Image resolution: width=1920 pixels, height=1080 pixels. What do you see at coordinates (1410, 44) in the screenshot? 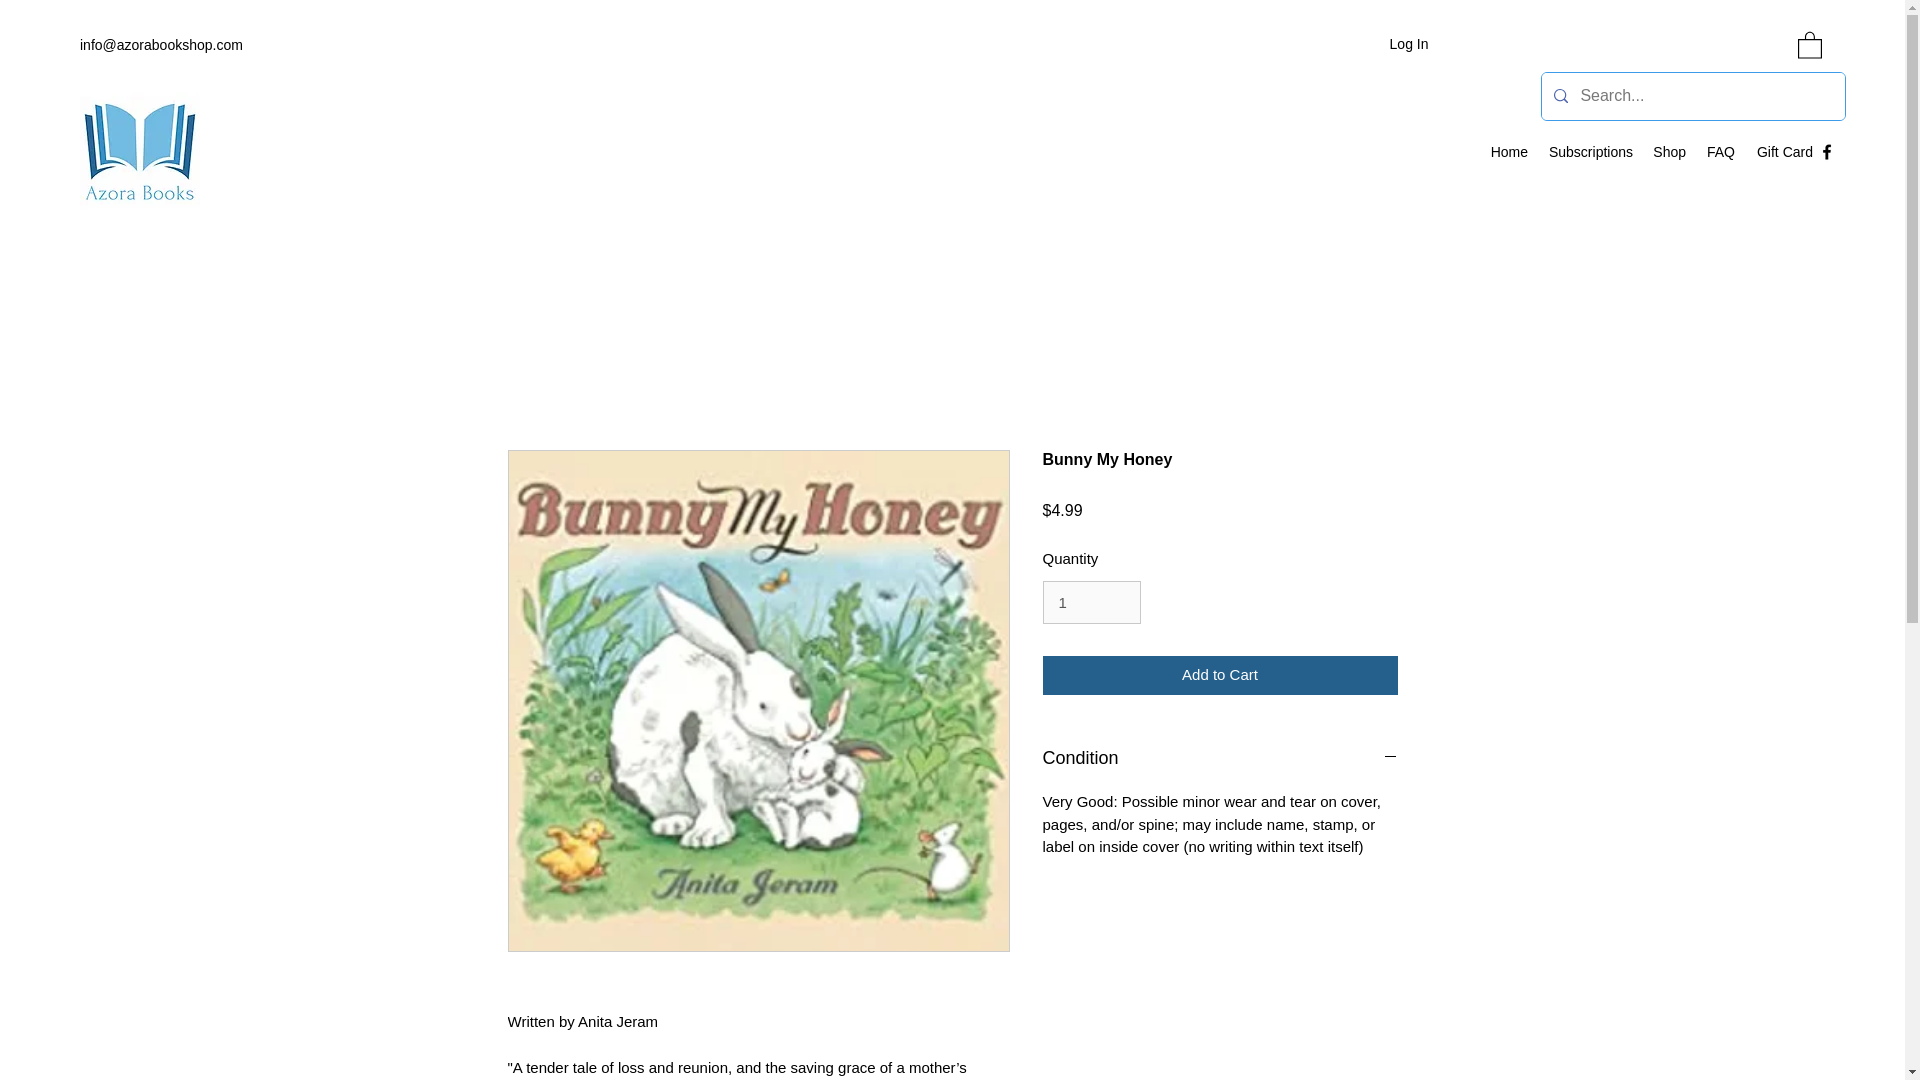
I see `Log In` at bounding box center [1410, 44].